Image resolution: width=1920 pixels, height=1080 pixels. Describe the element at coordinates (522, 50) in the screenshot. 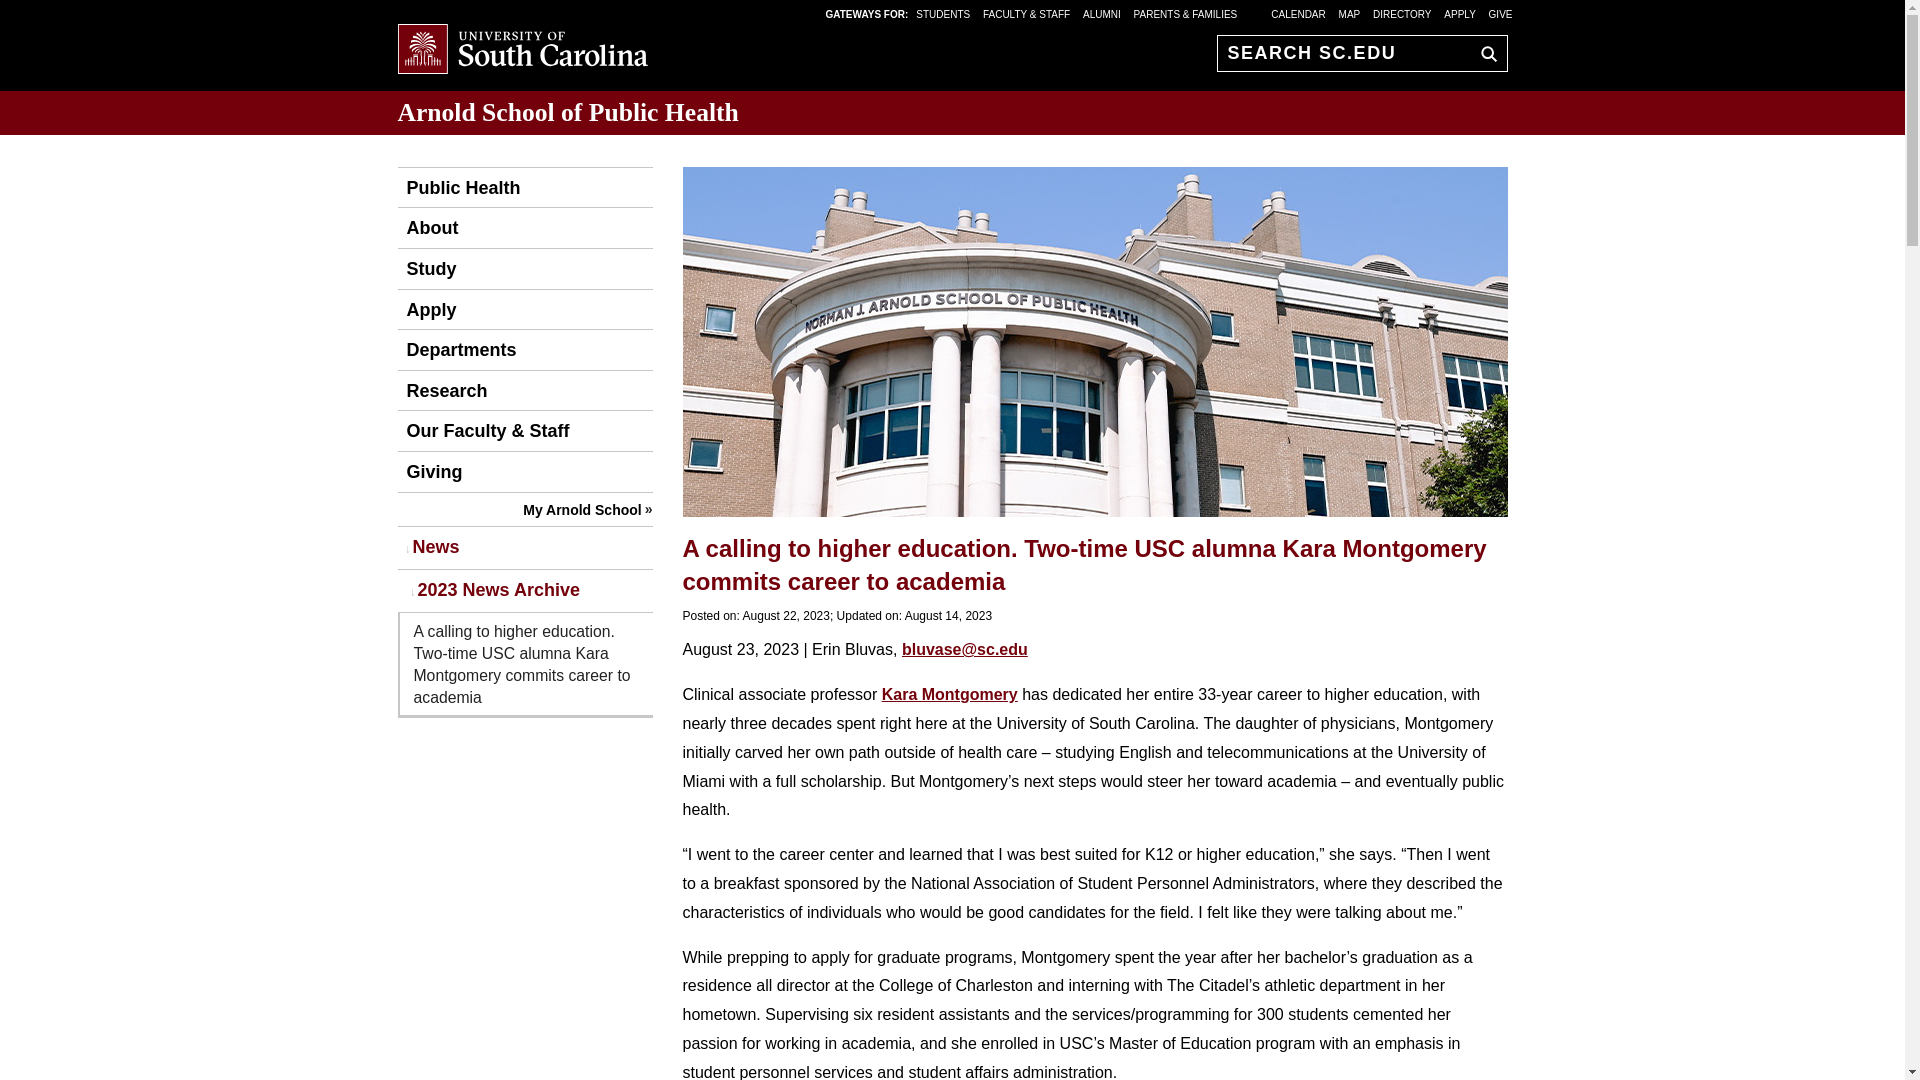

I see `University of South Carolina Home` at that location.